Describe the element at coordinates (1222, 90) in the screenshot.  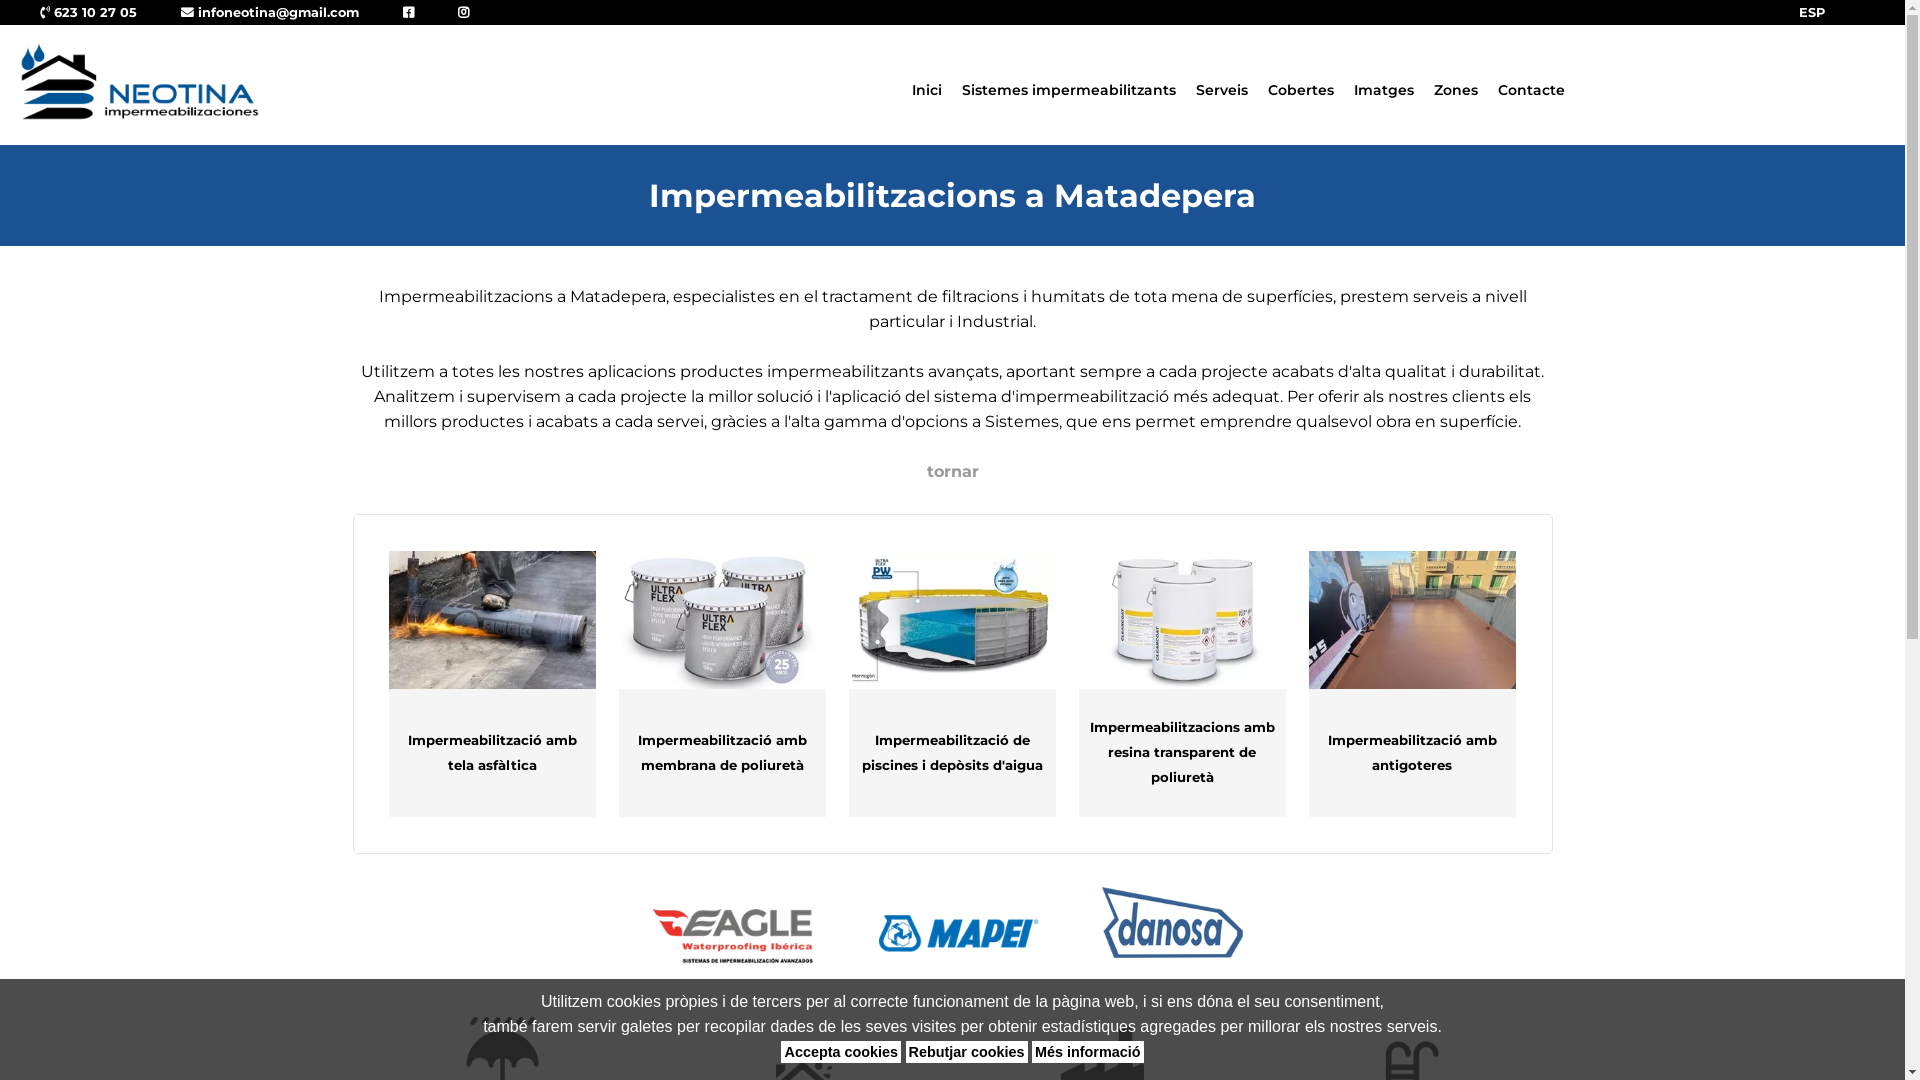
I see `Serveis` at that location.